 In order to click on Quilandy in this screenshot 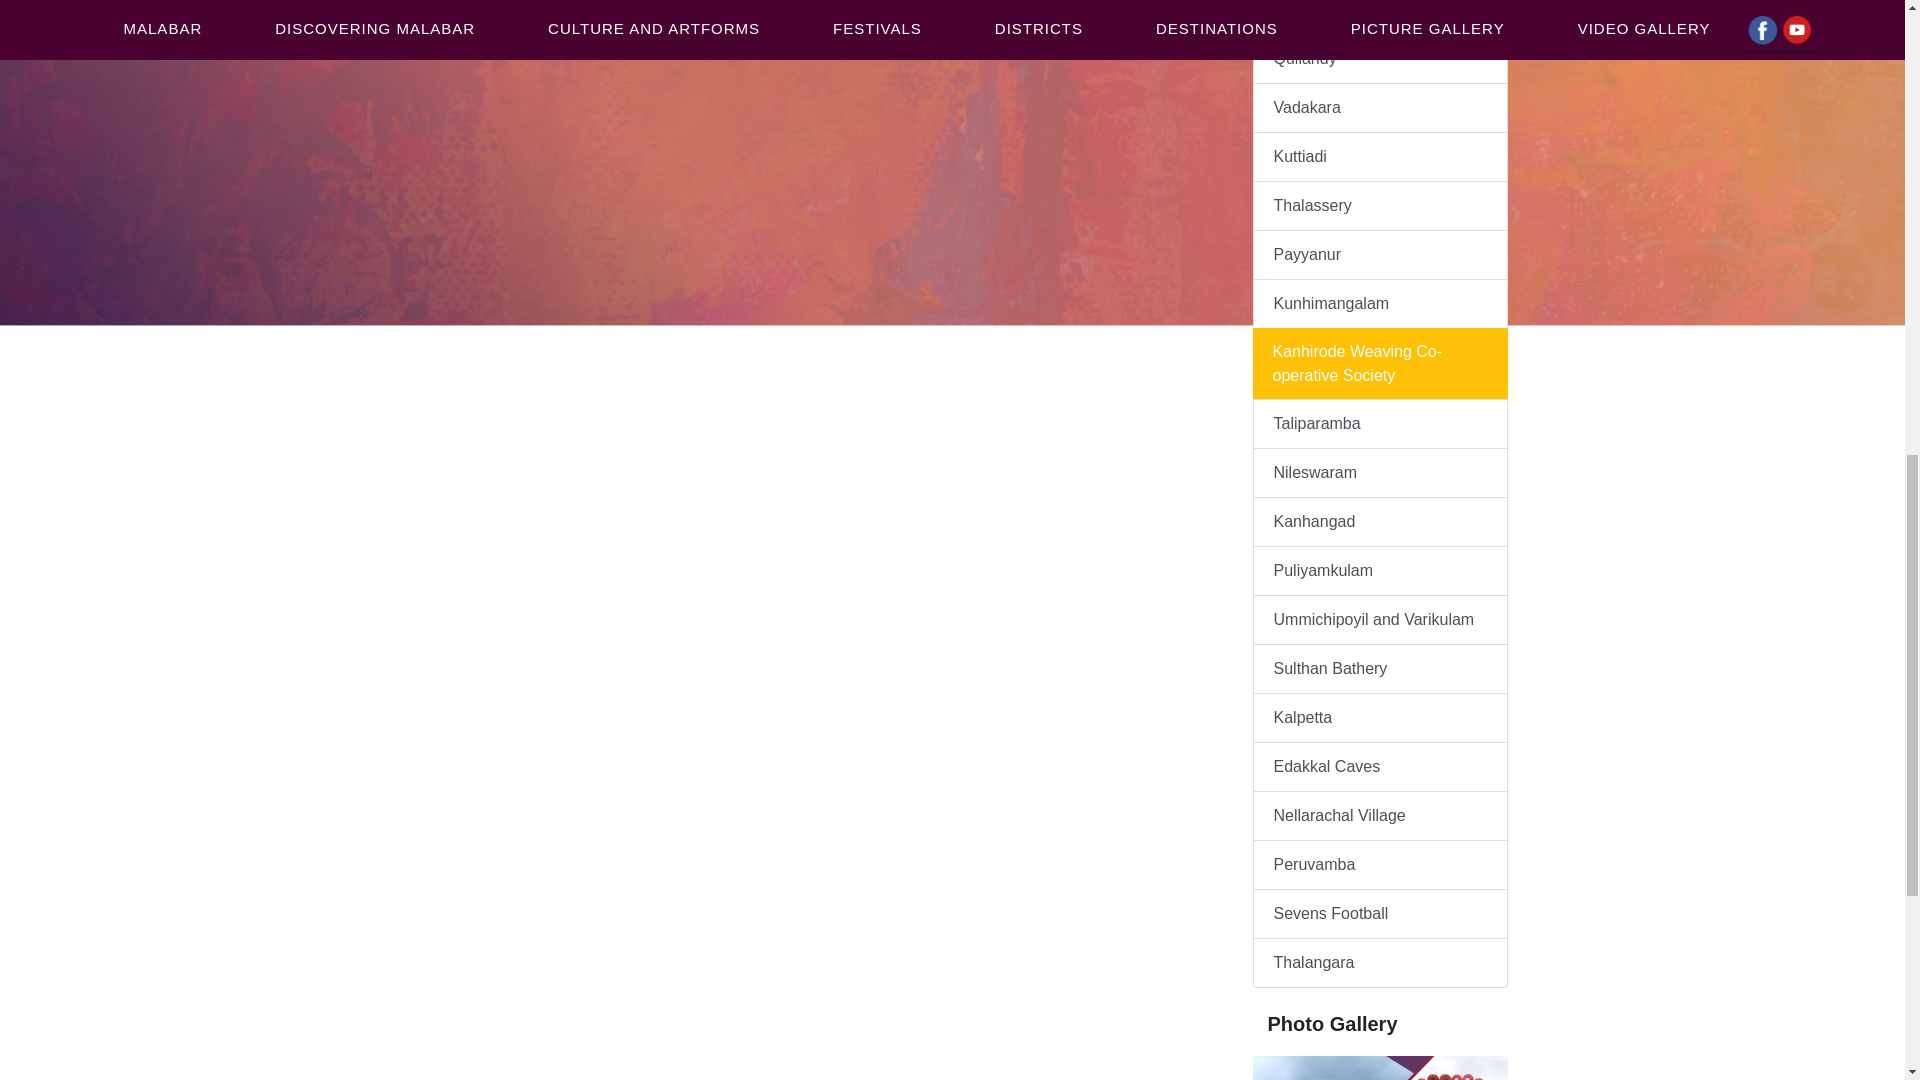, I will do `click(1379, 58)`.